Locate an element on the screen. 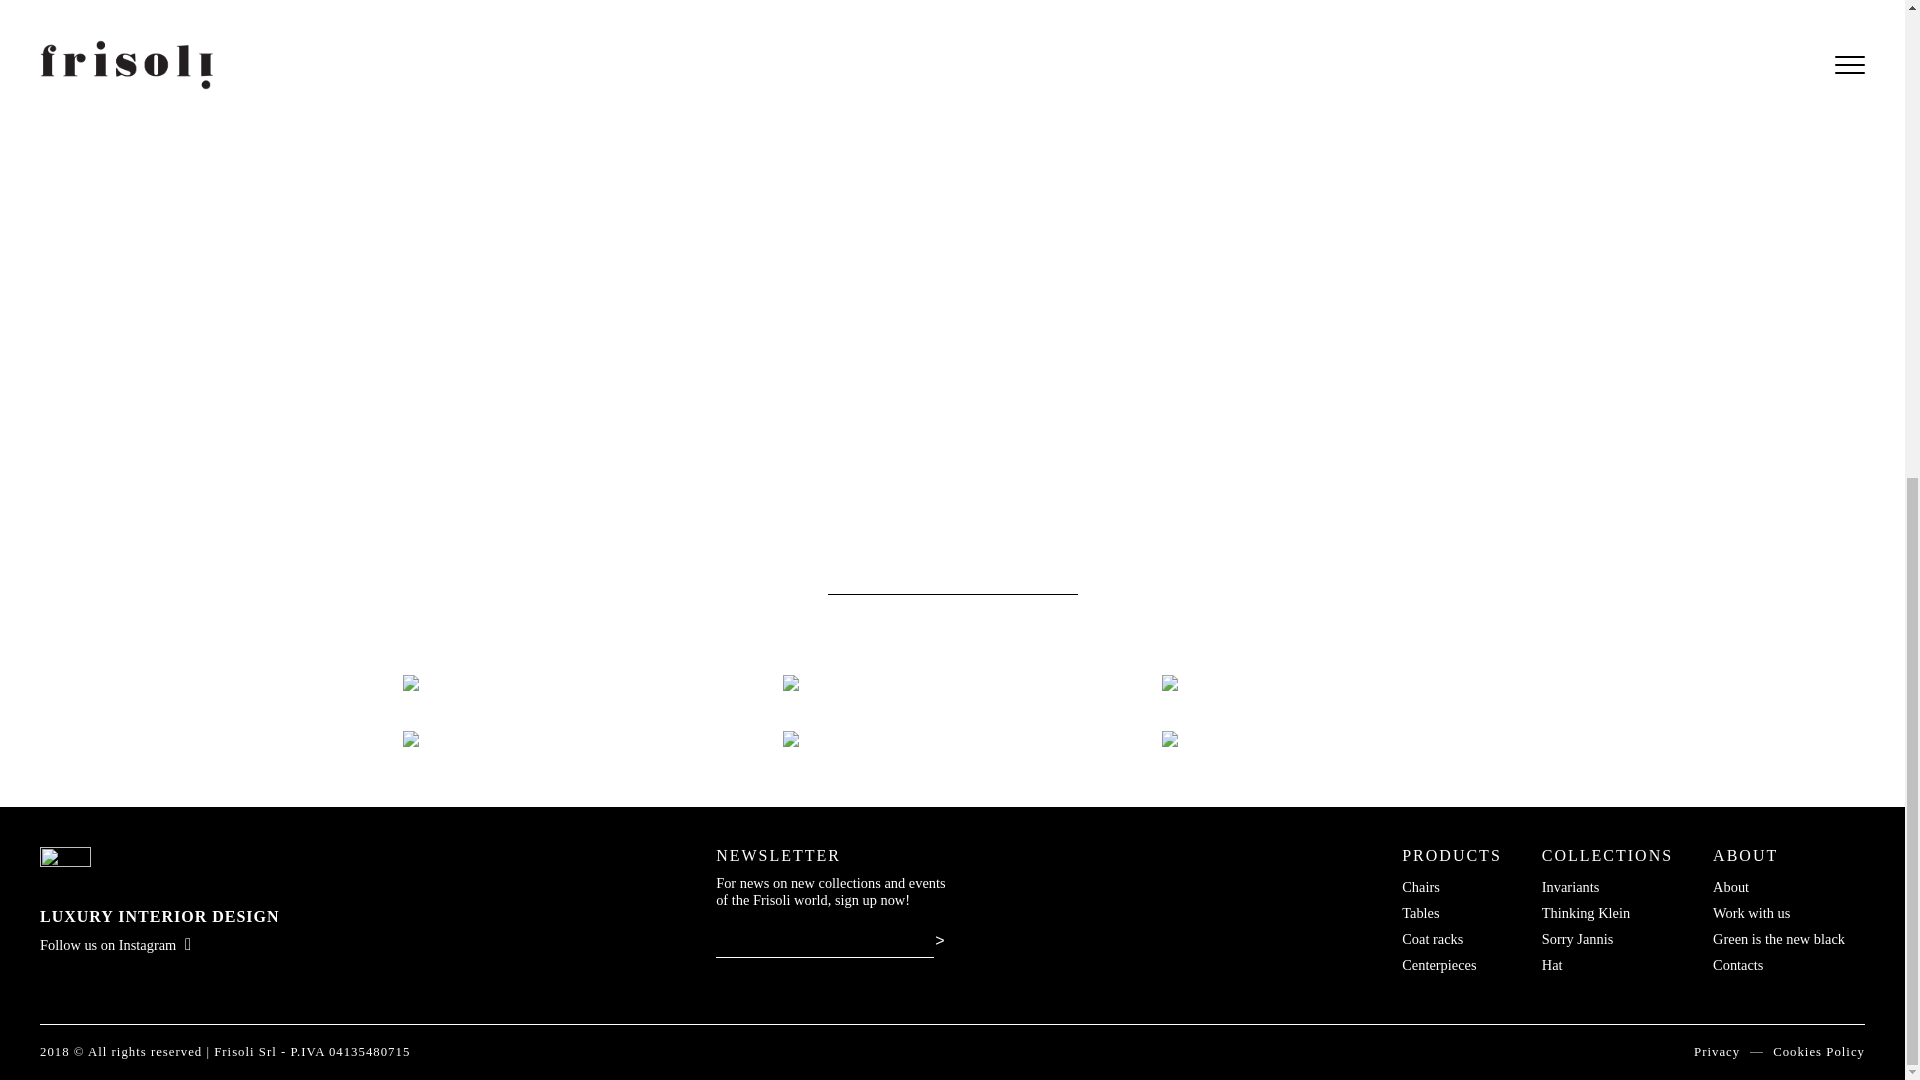 The image size is (1920, 1080). Hat is located at coordinates (1552, 964).